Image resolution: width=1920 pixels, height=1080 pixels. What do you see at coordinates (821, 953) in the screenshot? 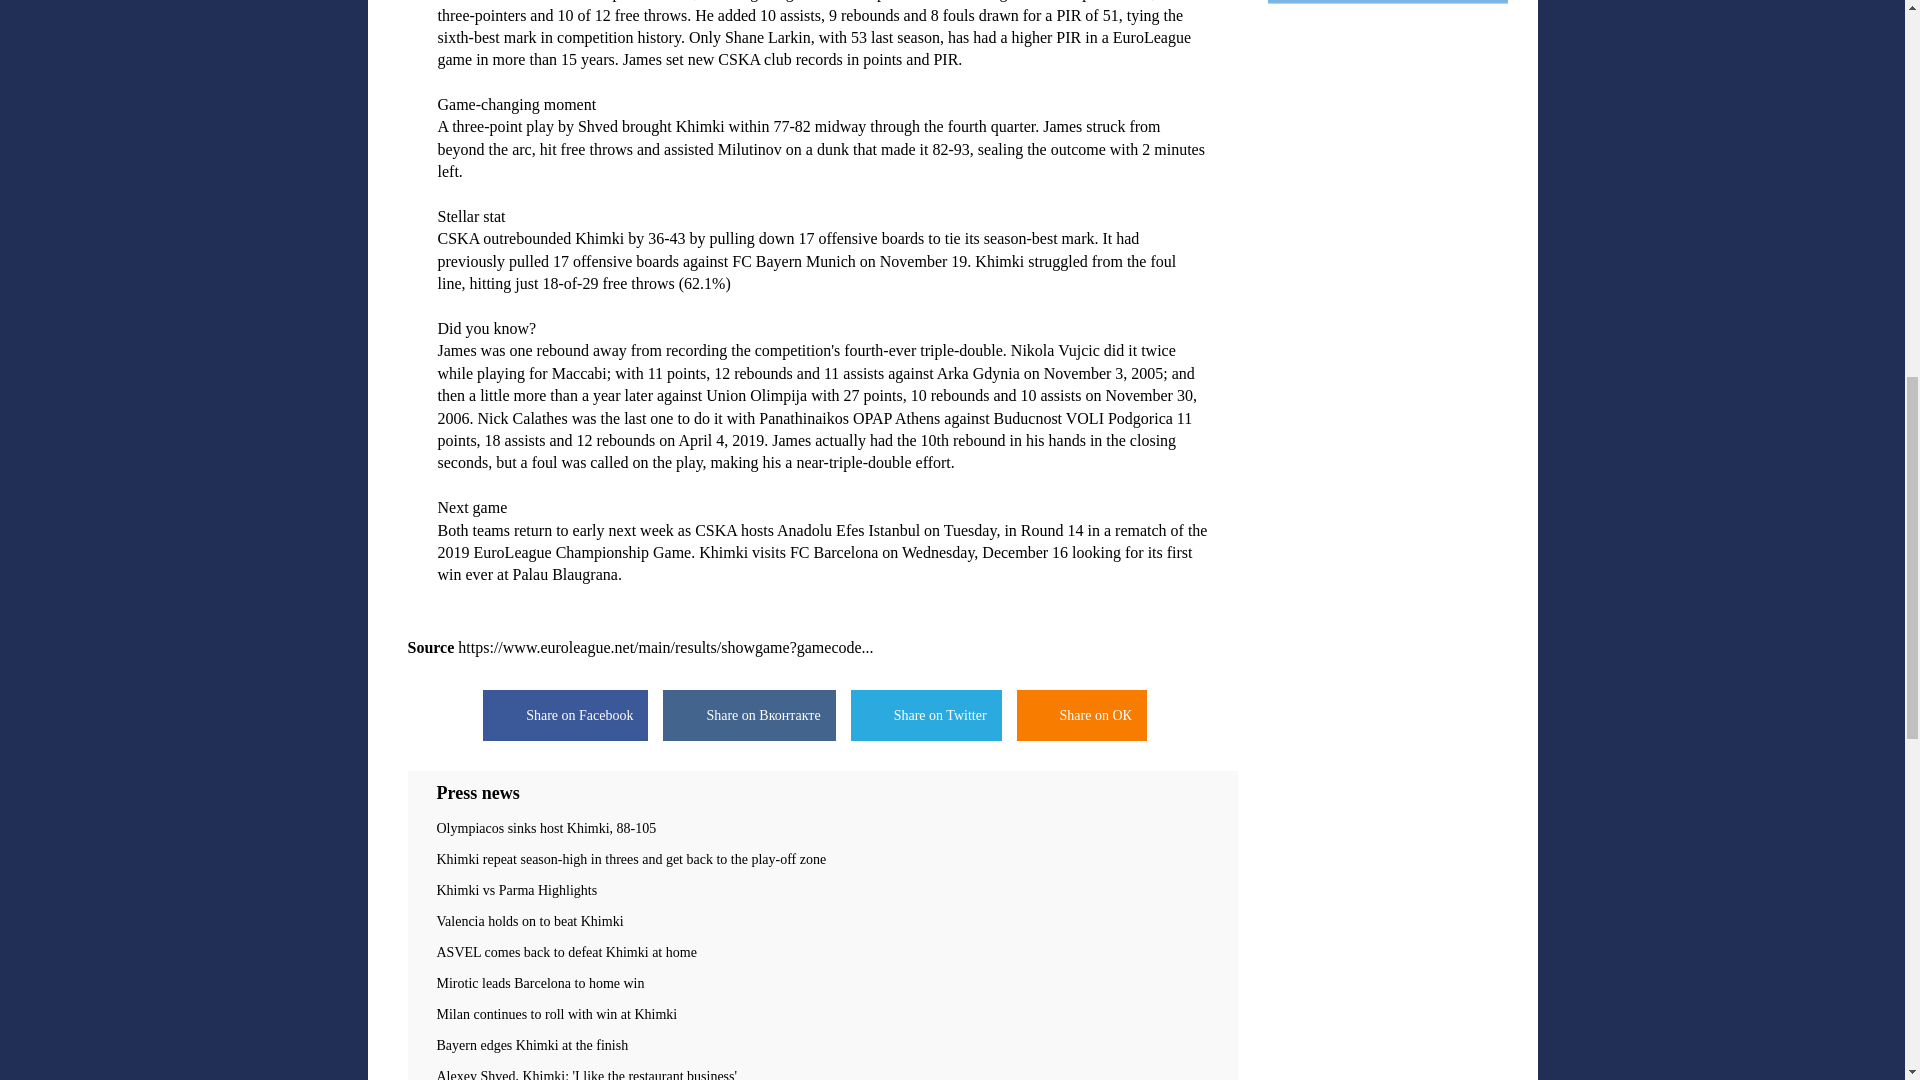
I see `ASVEL comes back to defeat Khimki at home` at bounding box center [821, 953].